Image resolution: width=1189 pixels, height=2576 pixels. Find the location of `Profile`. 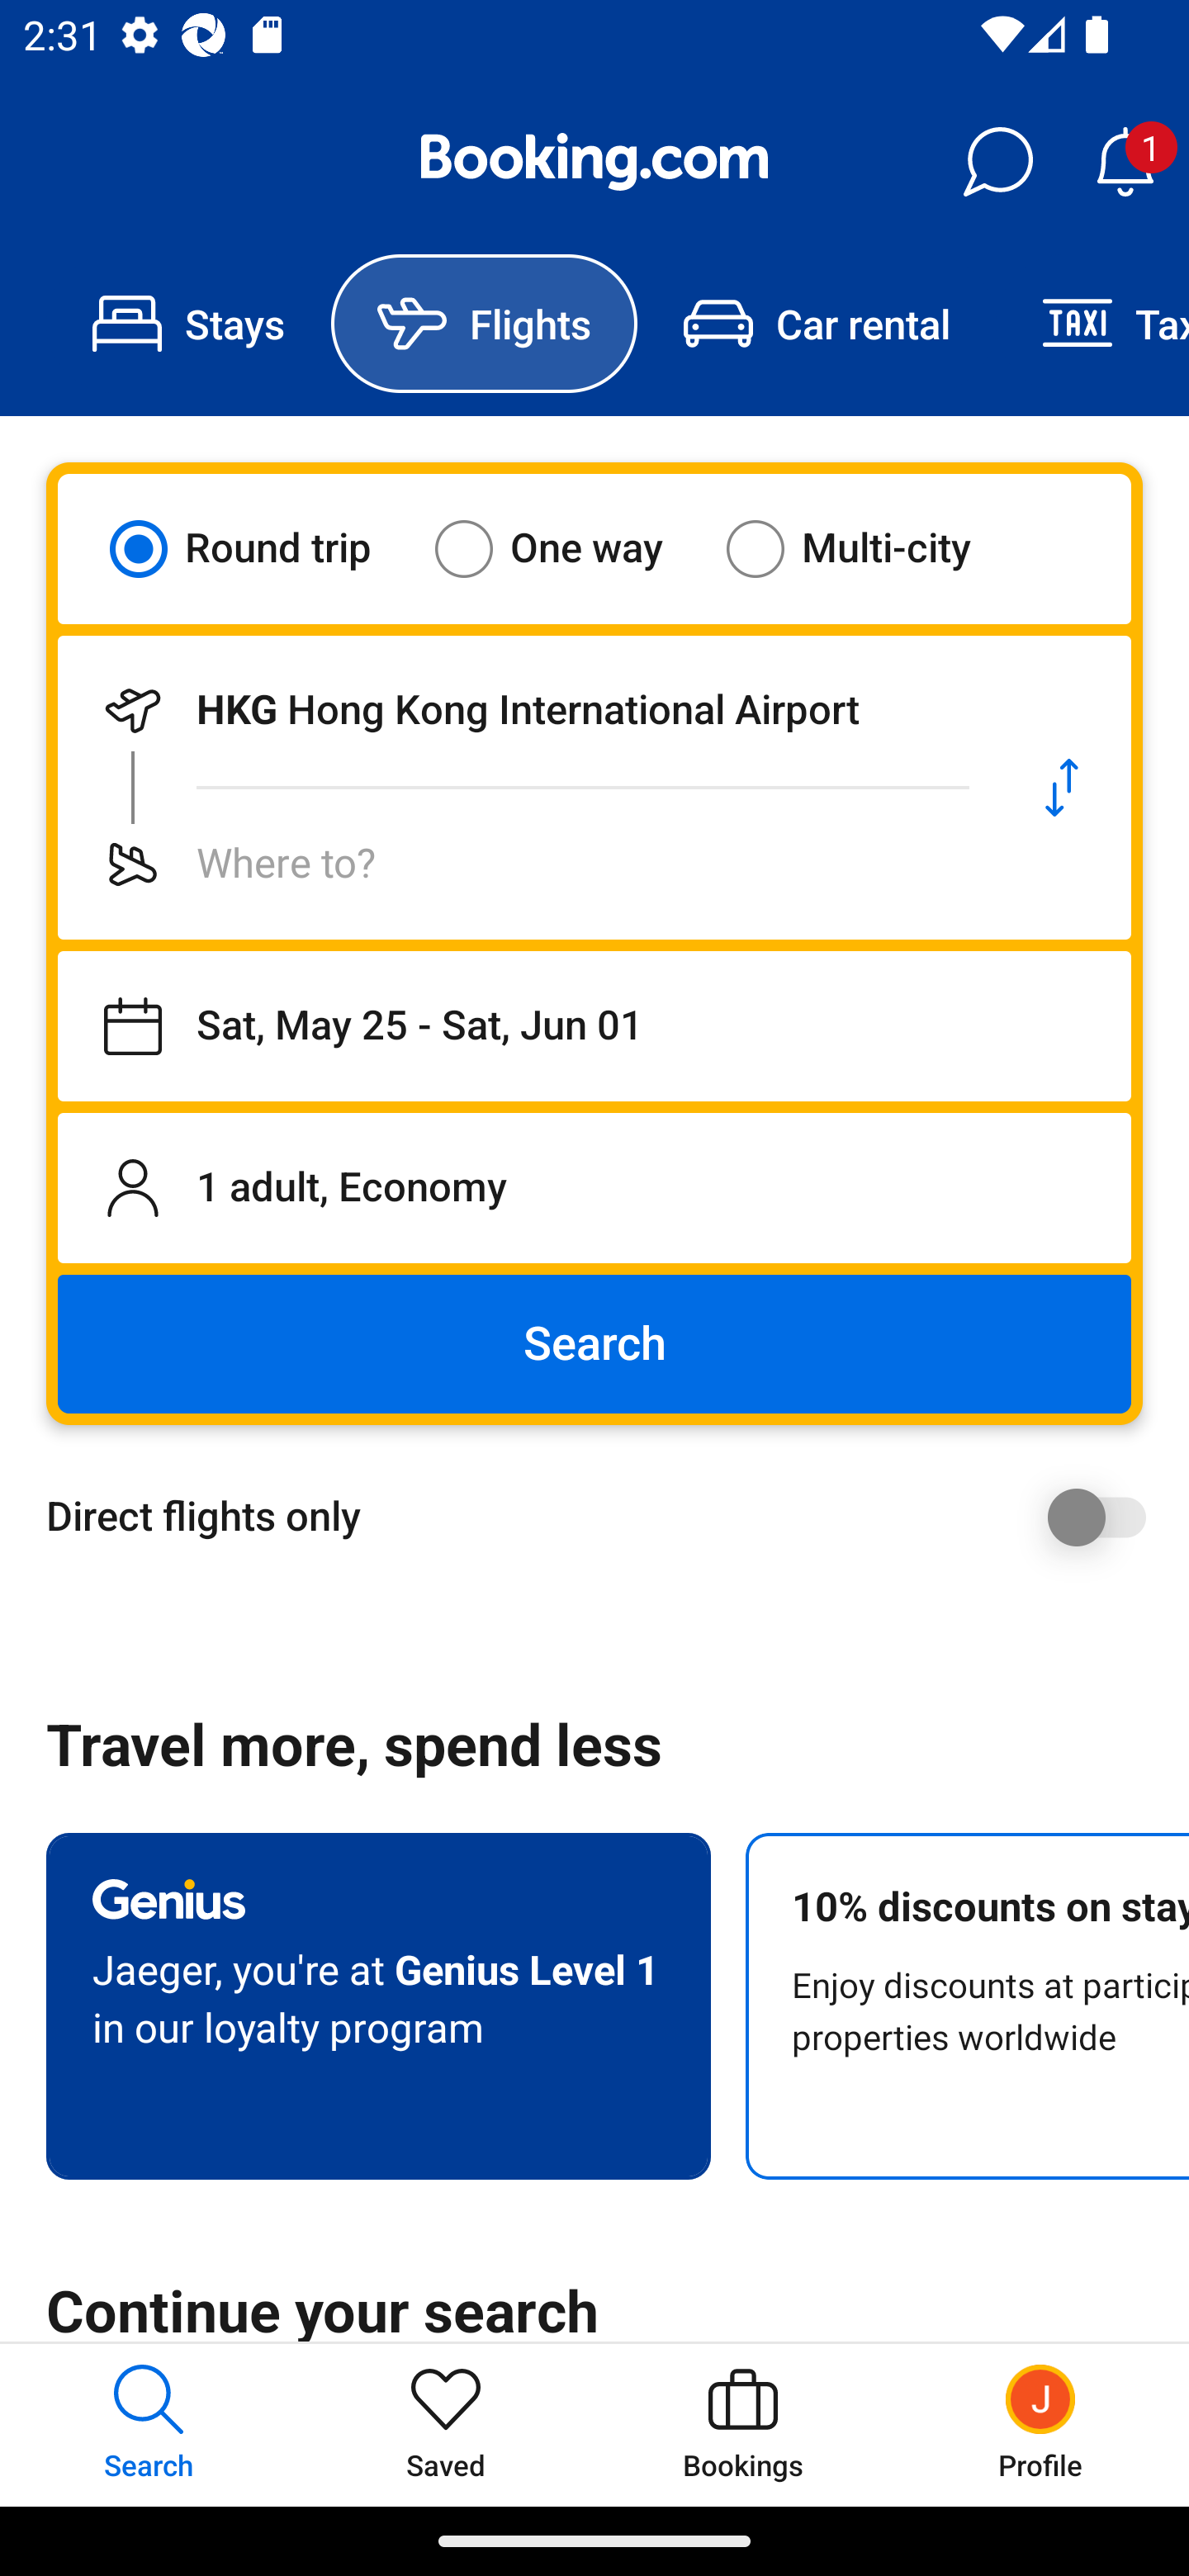

Profile is located at coordinates (1040, 2424).